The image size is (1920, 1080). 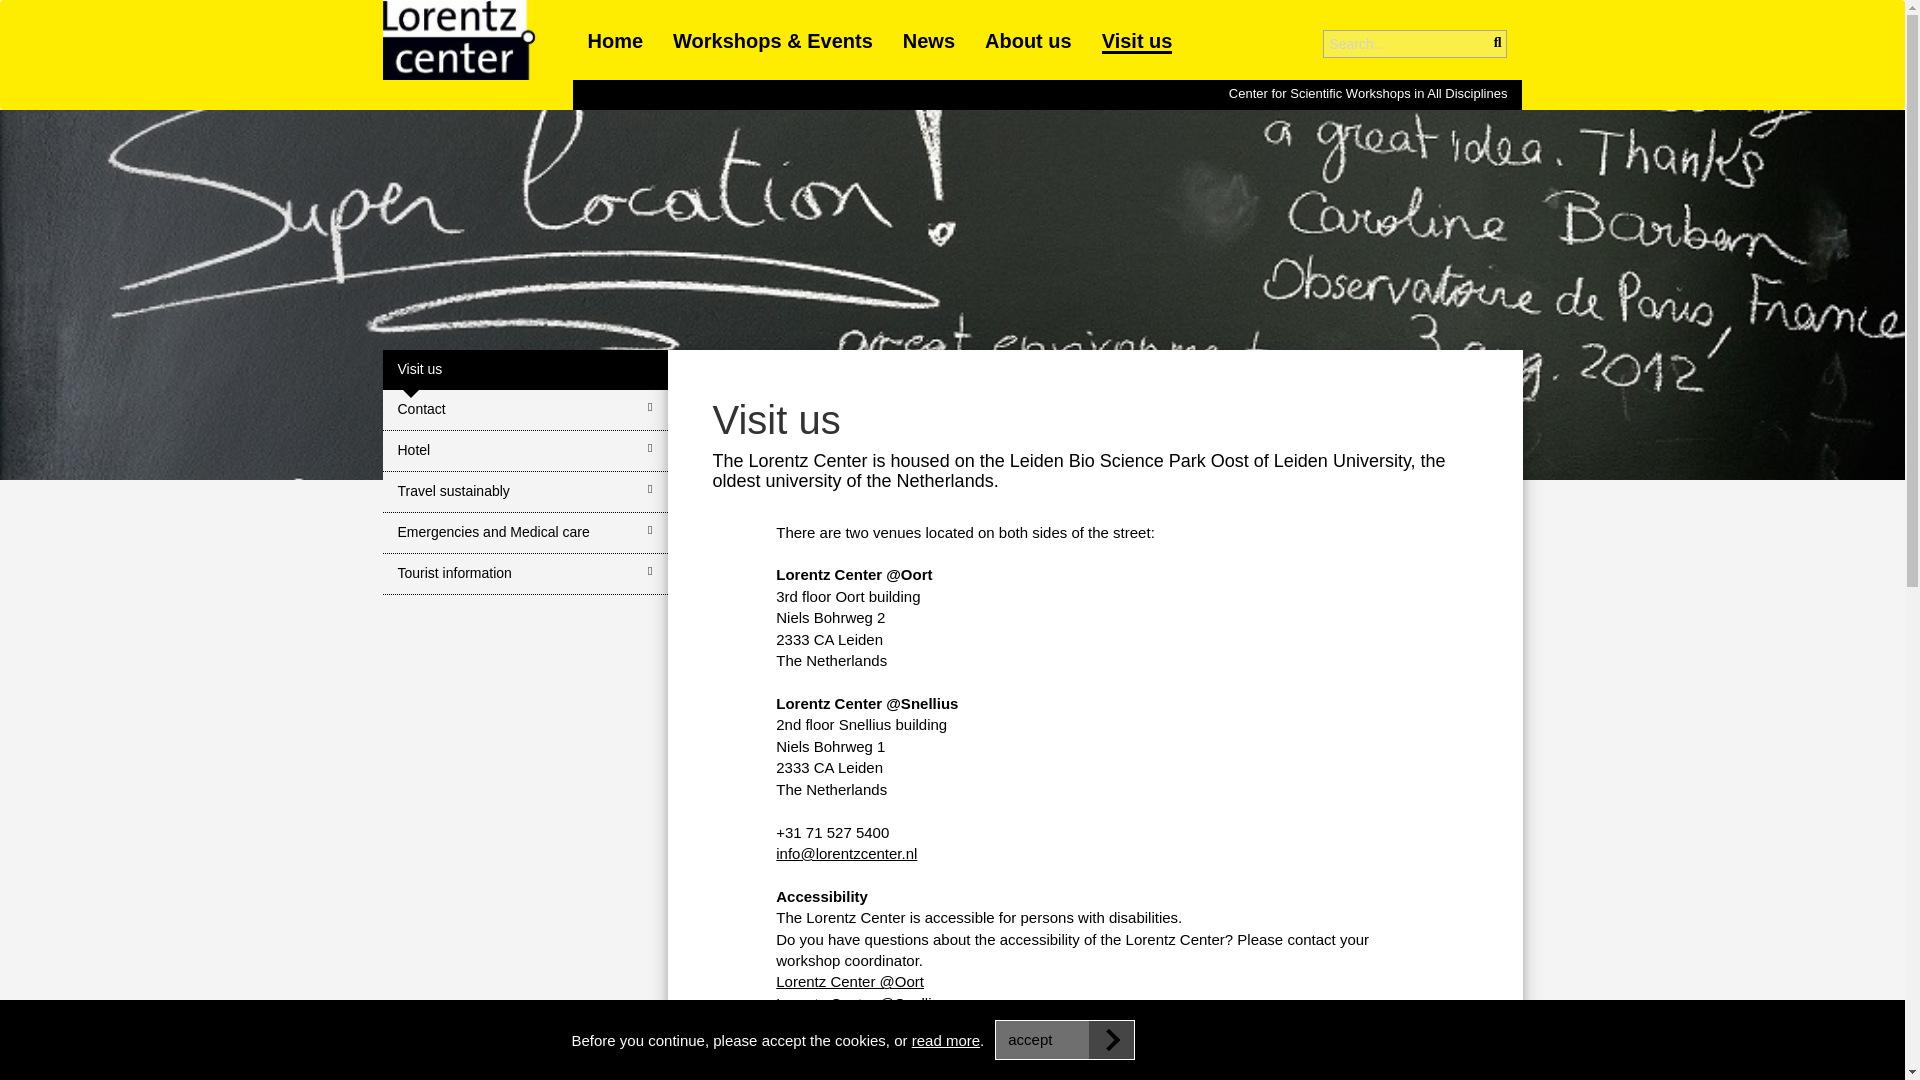 What do you see at coordinates (1028, 40) in the screenshot?
I see `About us` at bounding box center [1028, 40].